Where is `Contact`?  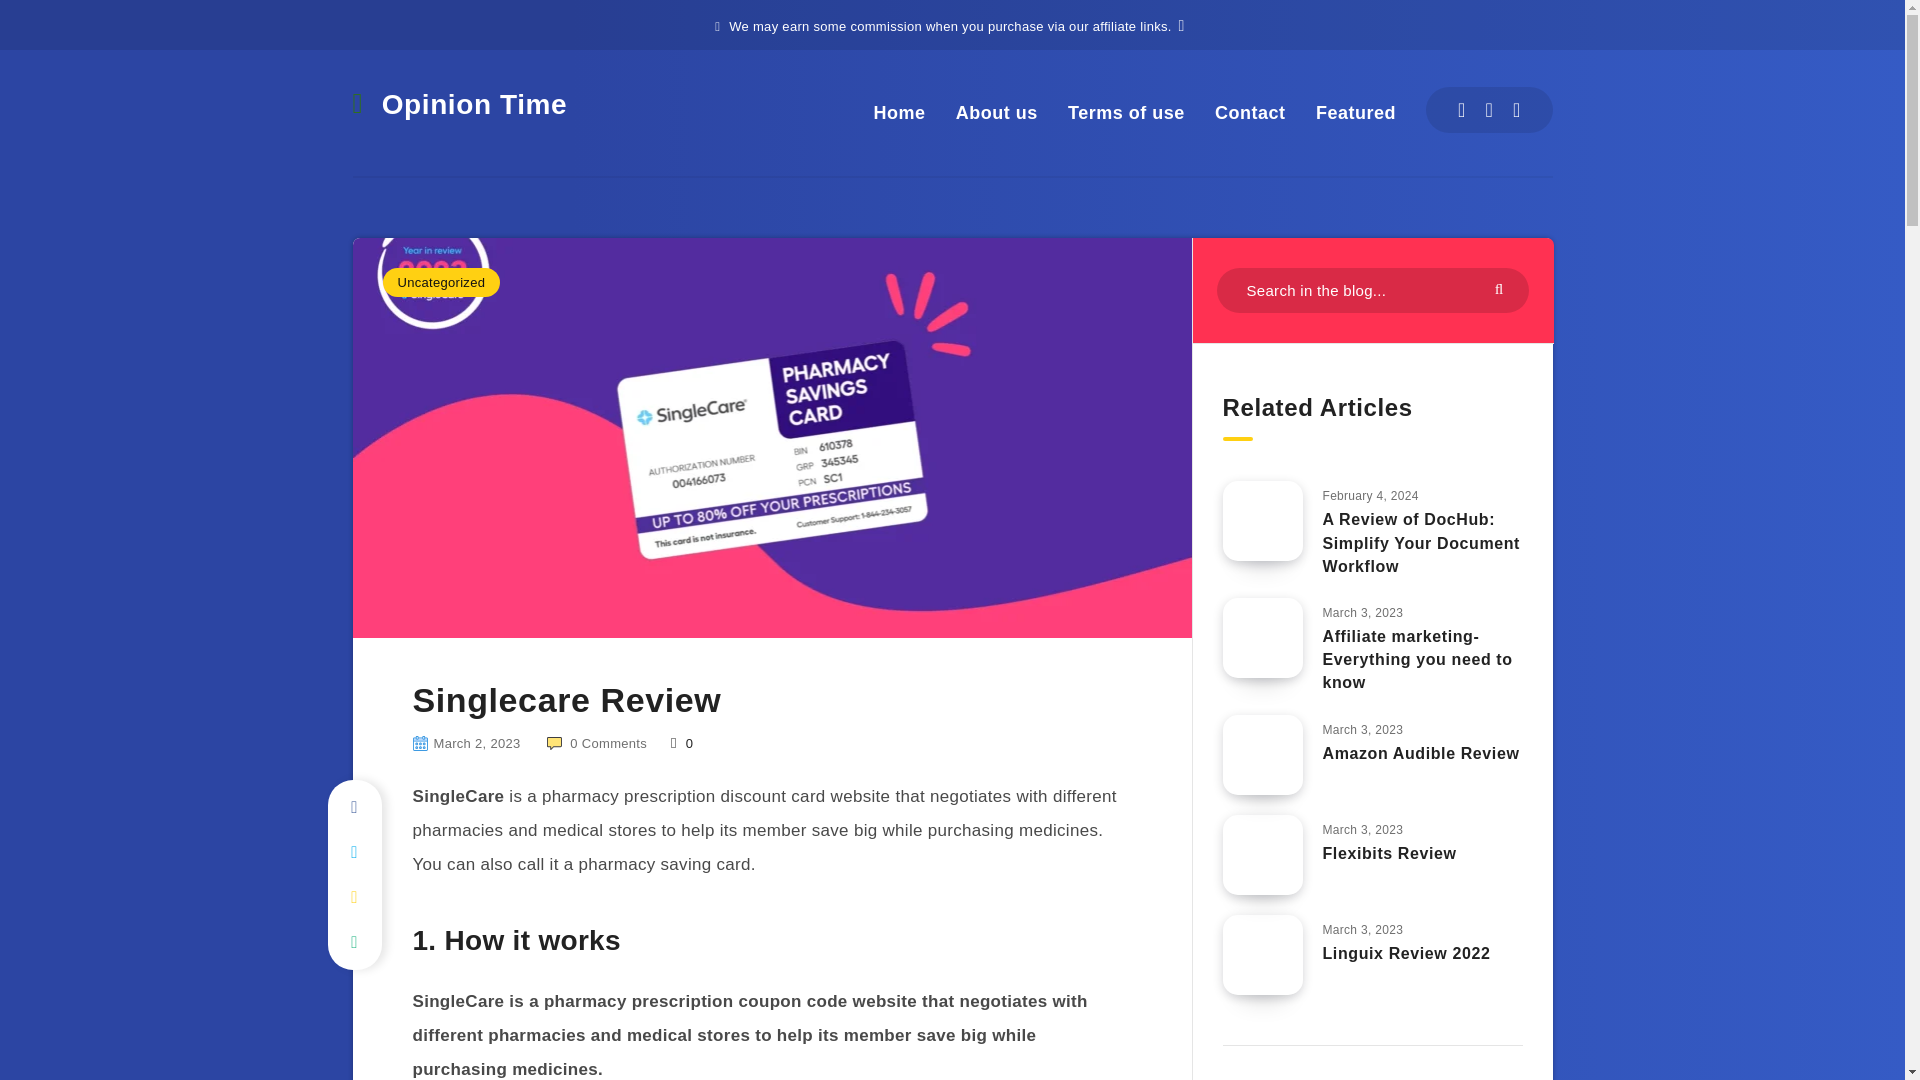
Contact is located at coordinates (1250, 113).